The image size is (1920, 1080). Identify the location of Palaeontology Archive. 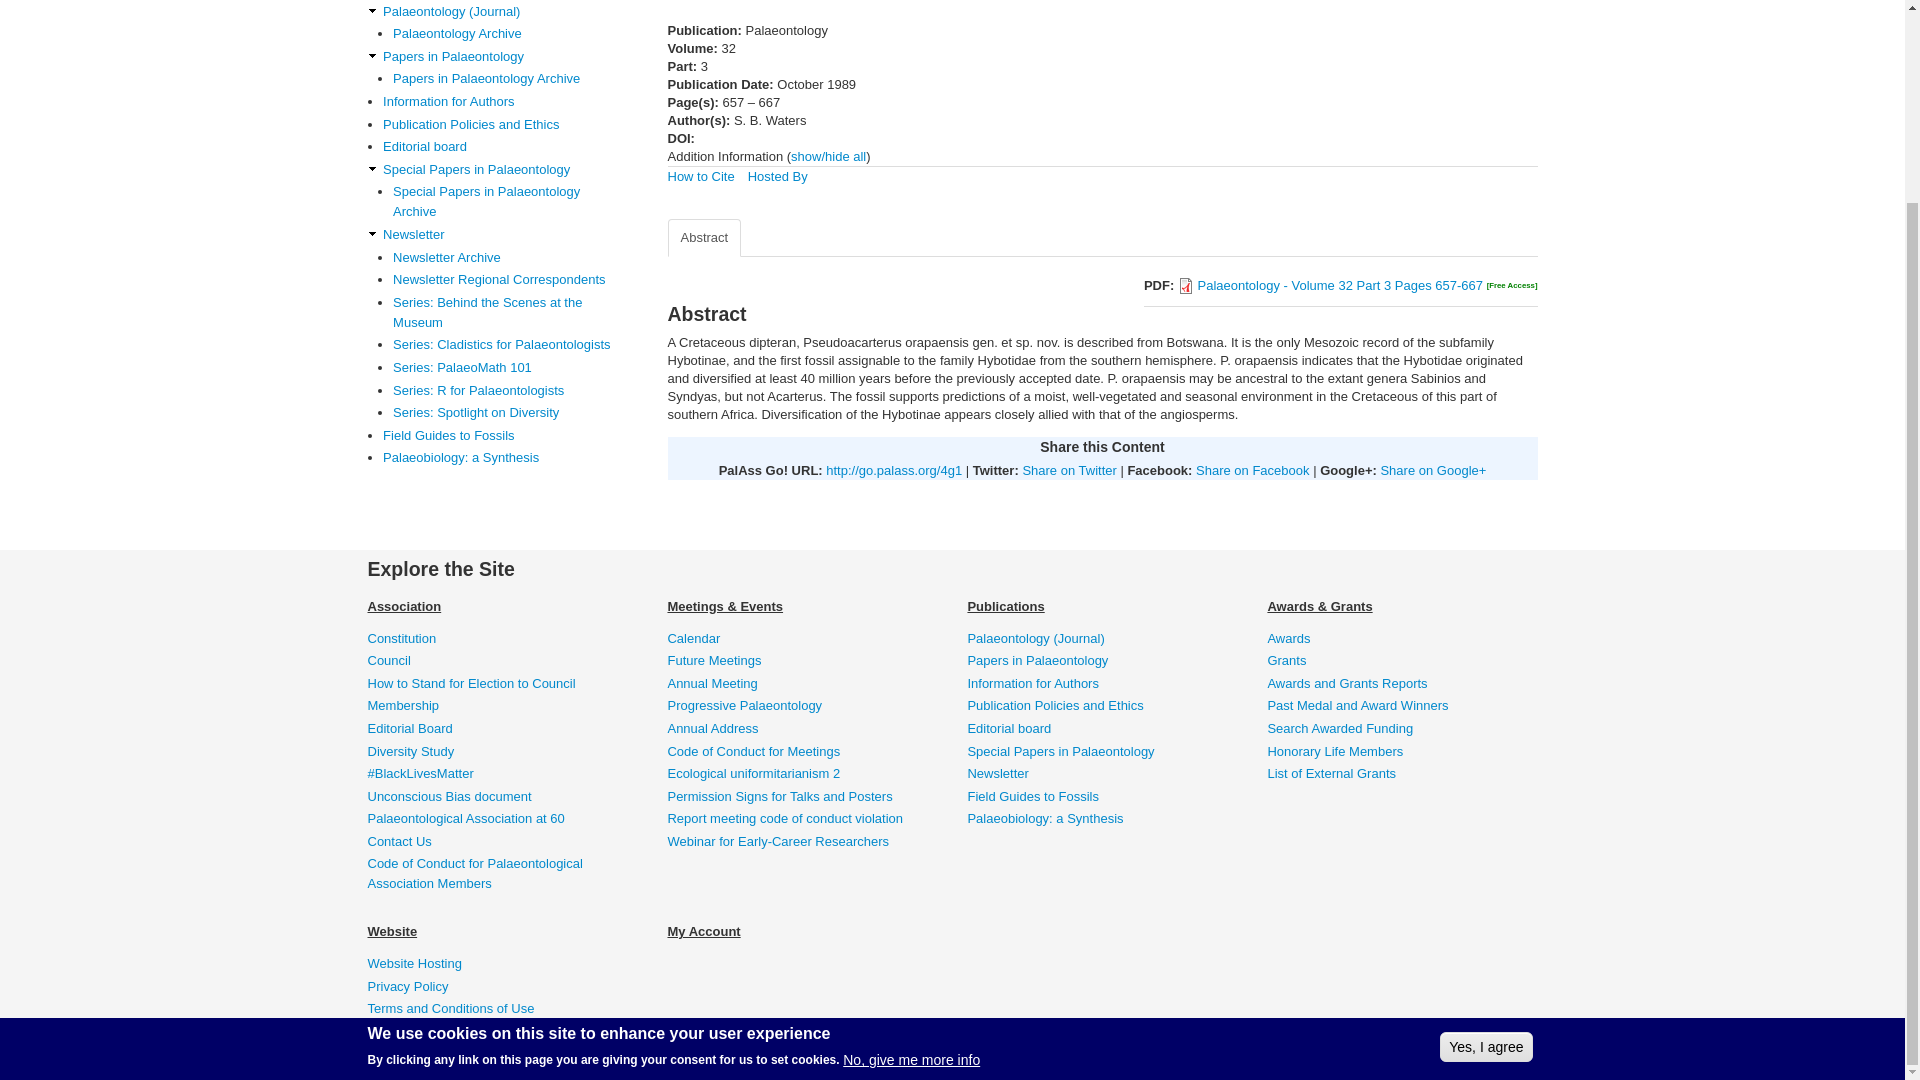
(508, 34).